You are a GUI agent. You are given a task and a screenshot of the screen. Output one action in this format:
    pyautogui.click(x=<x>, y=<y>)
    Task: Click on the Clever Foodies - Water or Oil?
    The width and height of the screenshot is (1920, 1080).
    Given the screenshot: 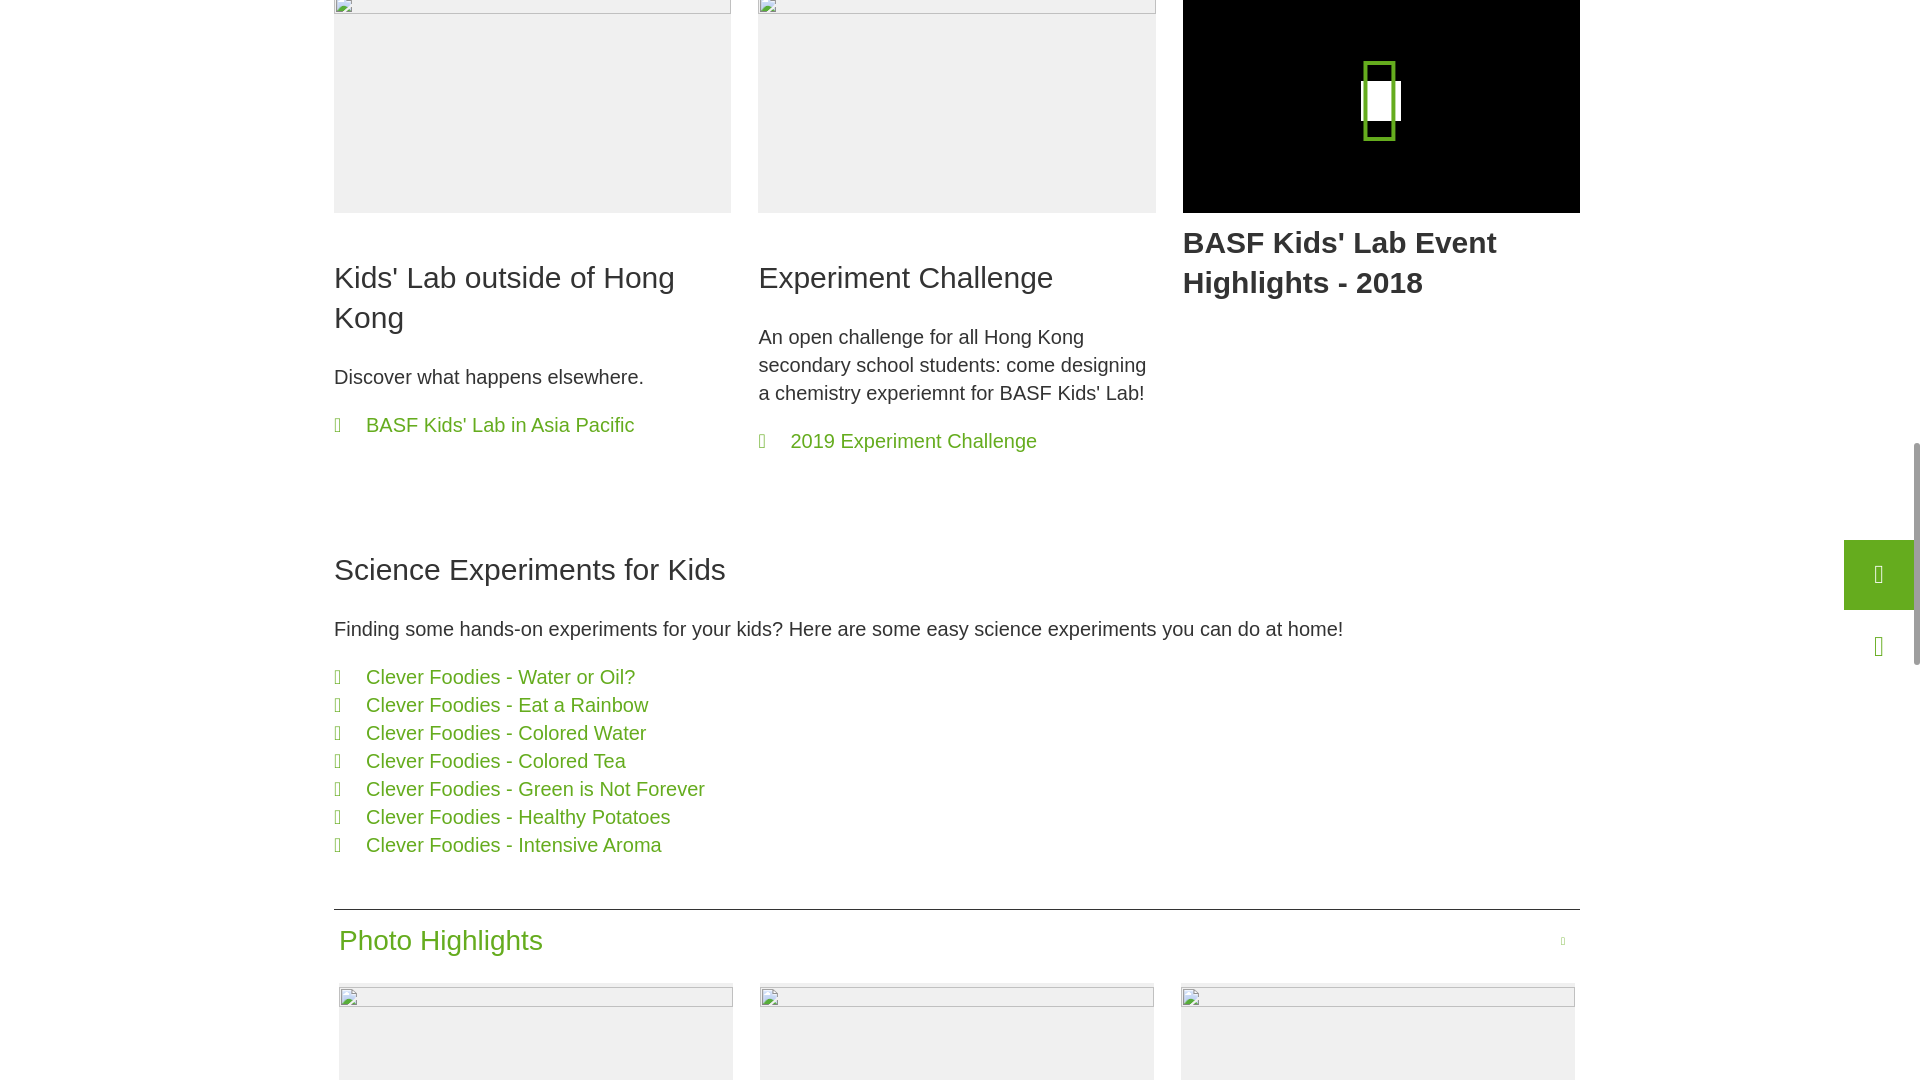 What is the action you would take?
    pyautogui.click(x=519, y=677)
    